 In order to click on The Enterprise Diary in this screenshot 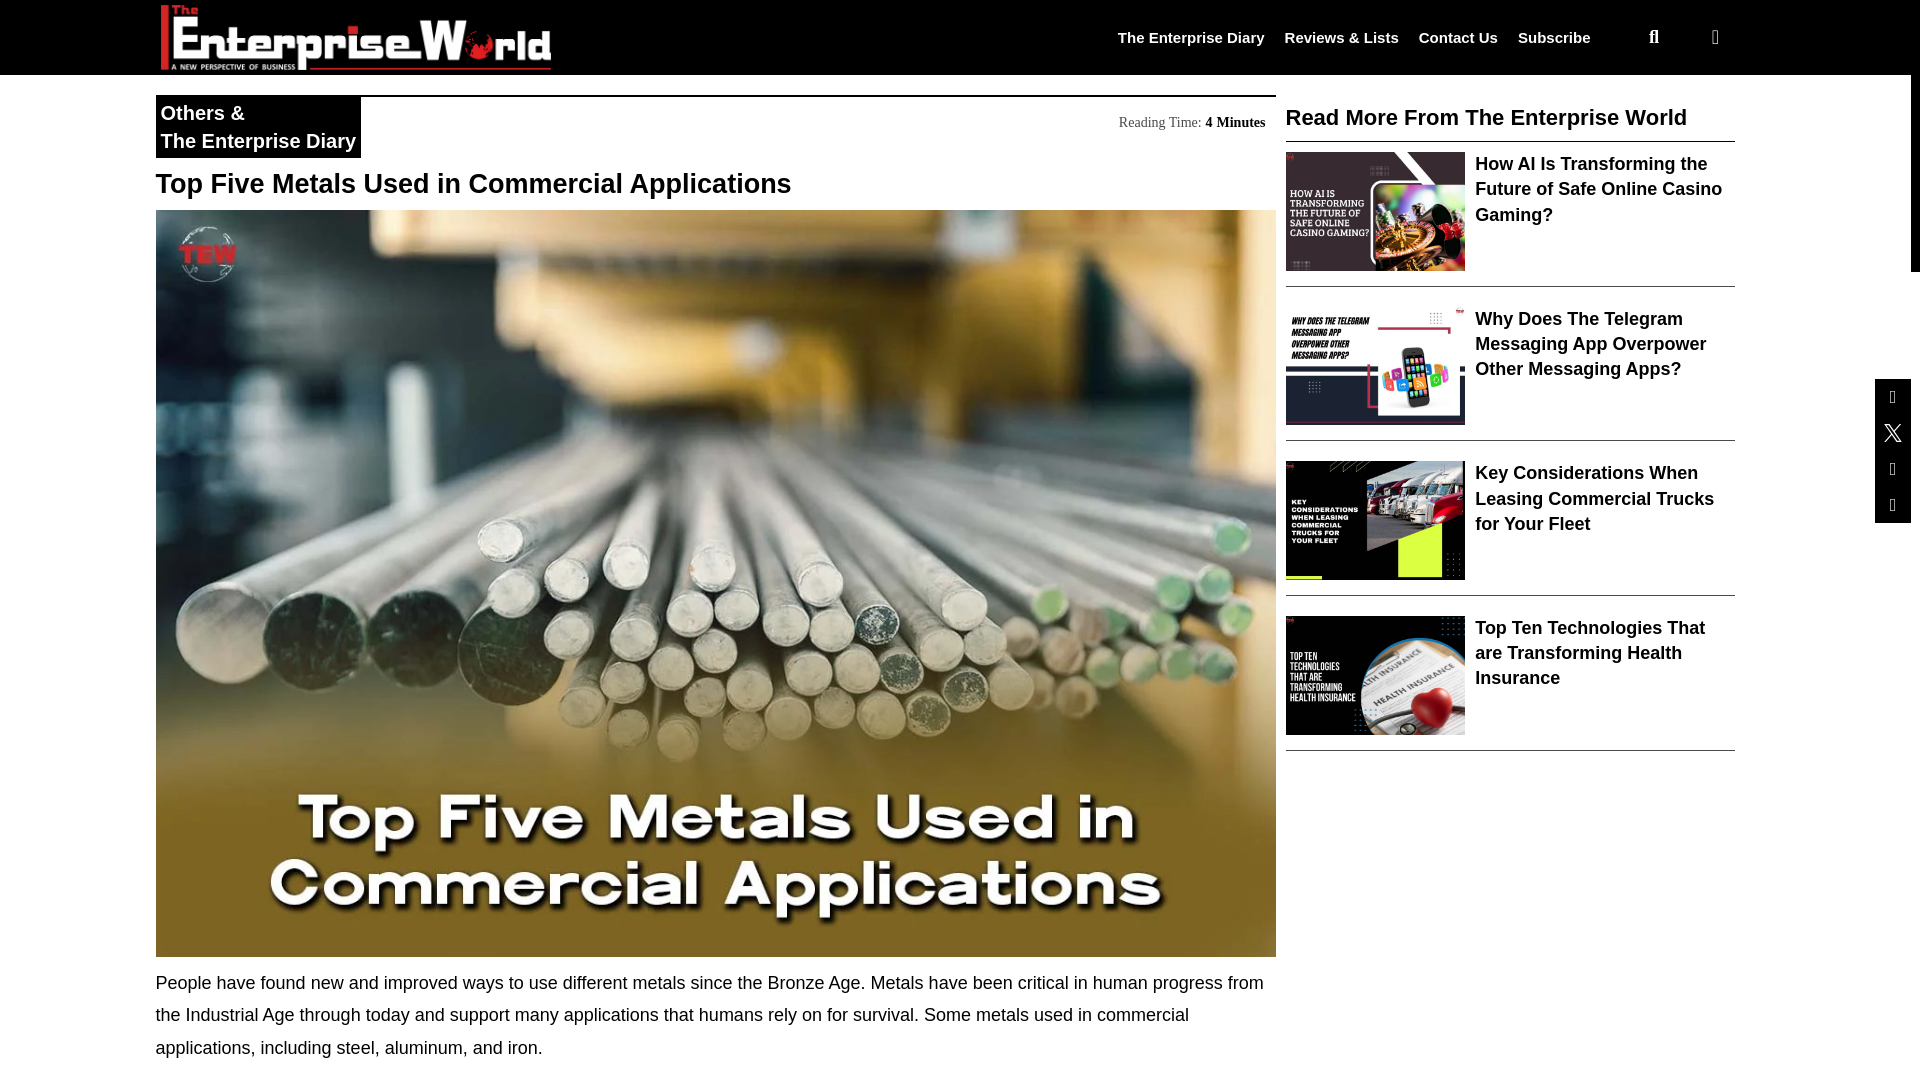, I will do `click(257, 140)`.